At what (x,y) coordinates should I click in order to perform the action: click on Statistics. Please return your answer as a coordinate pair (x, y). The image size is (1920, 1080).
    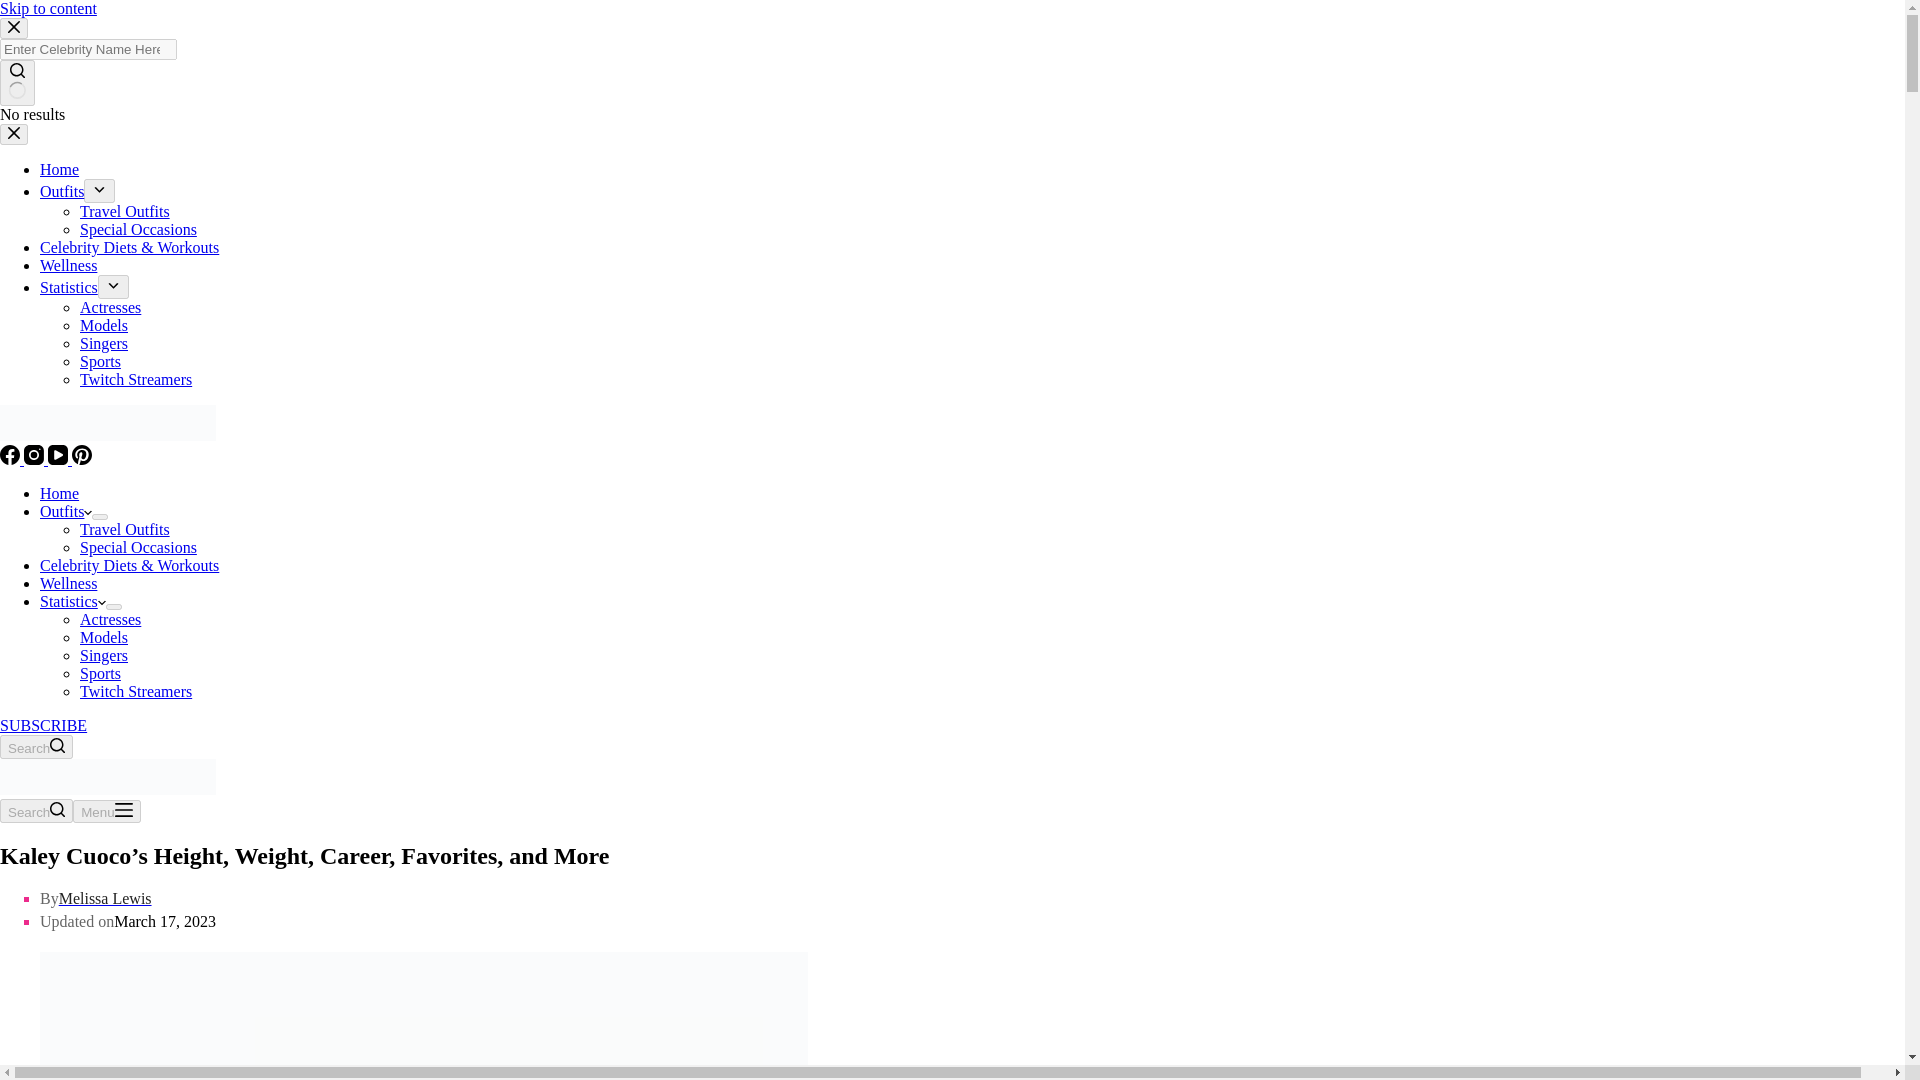
    Looking at the image, I should click on (72, 601).